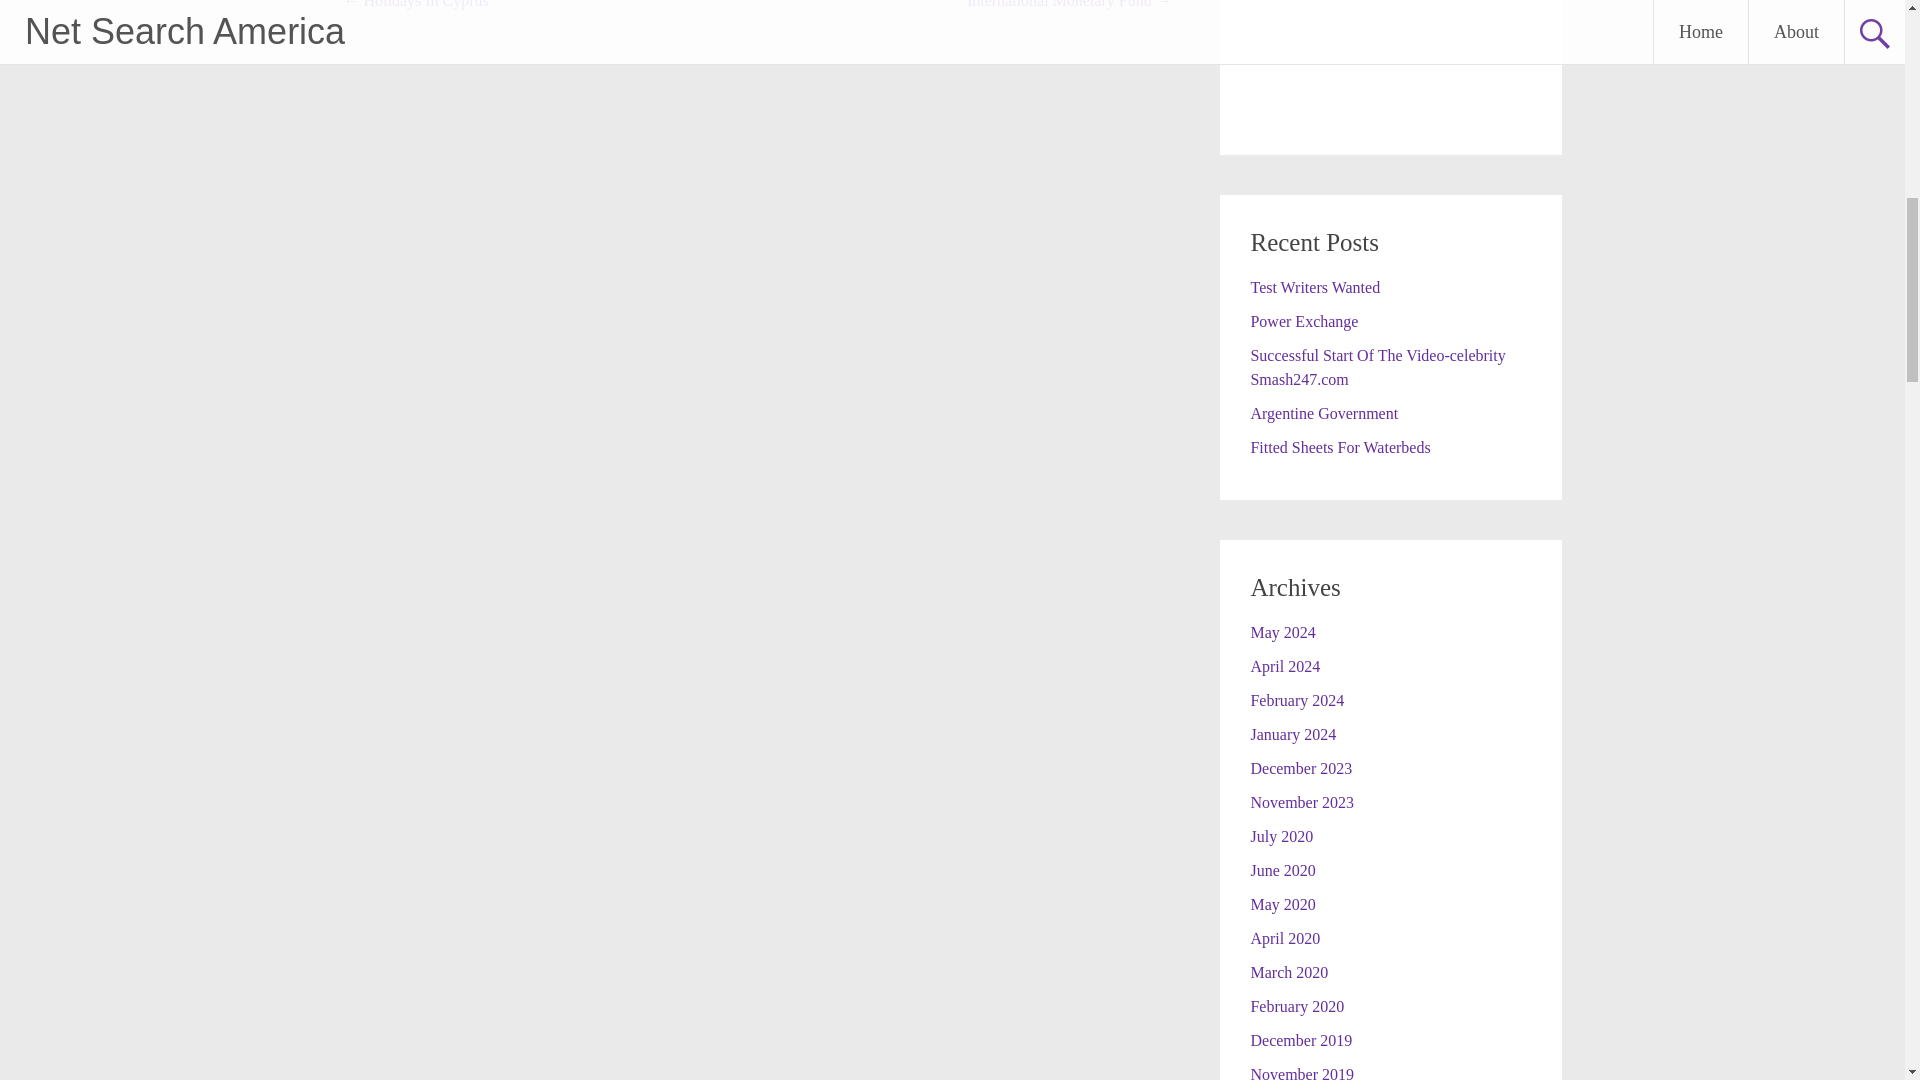 This screenshot has height=1080, width=1920. I want to click on April 2024, so click(1284, 666).